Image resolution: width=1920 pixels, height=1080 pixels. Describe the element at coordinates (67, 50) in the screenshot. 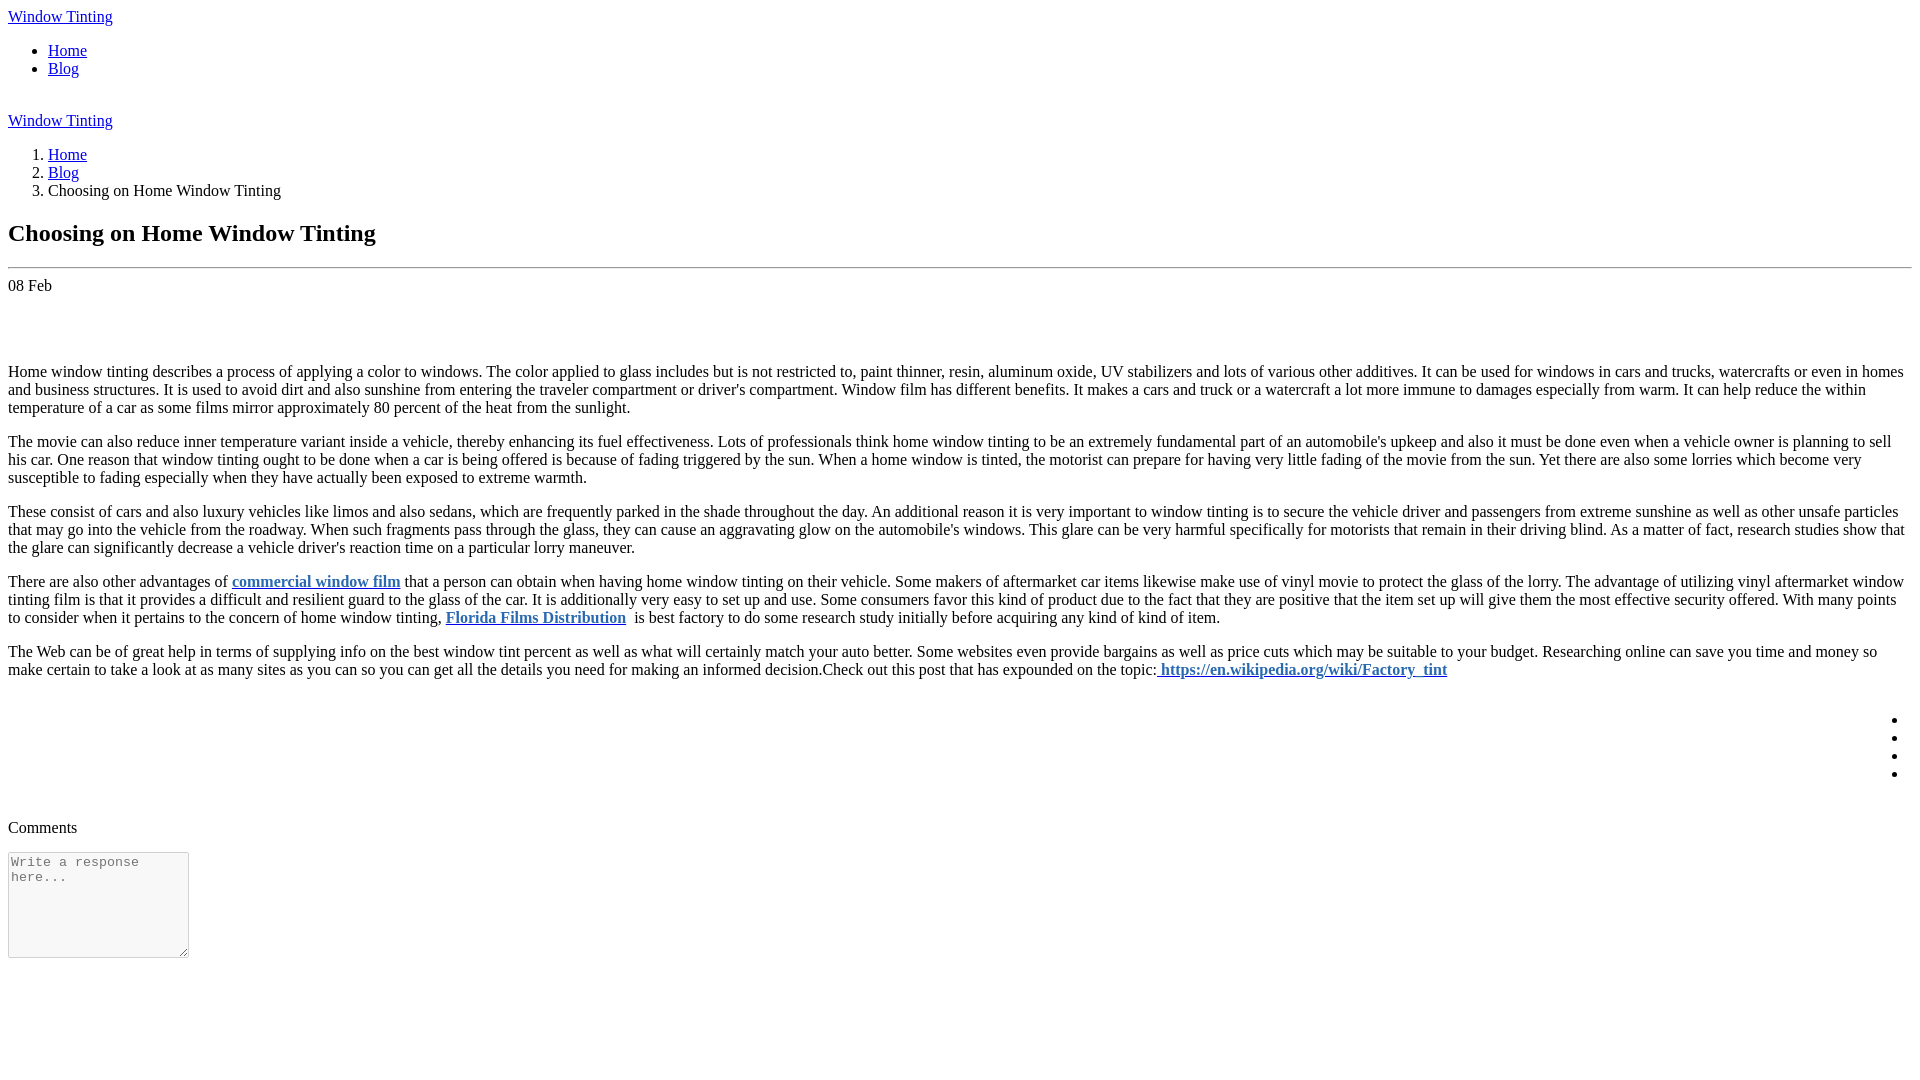

I see `Home` at that location.